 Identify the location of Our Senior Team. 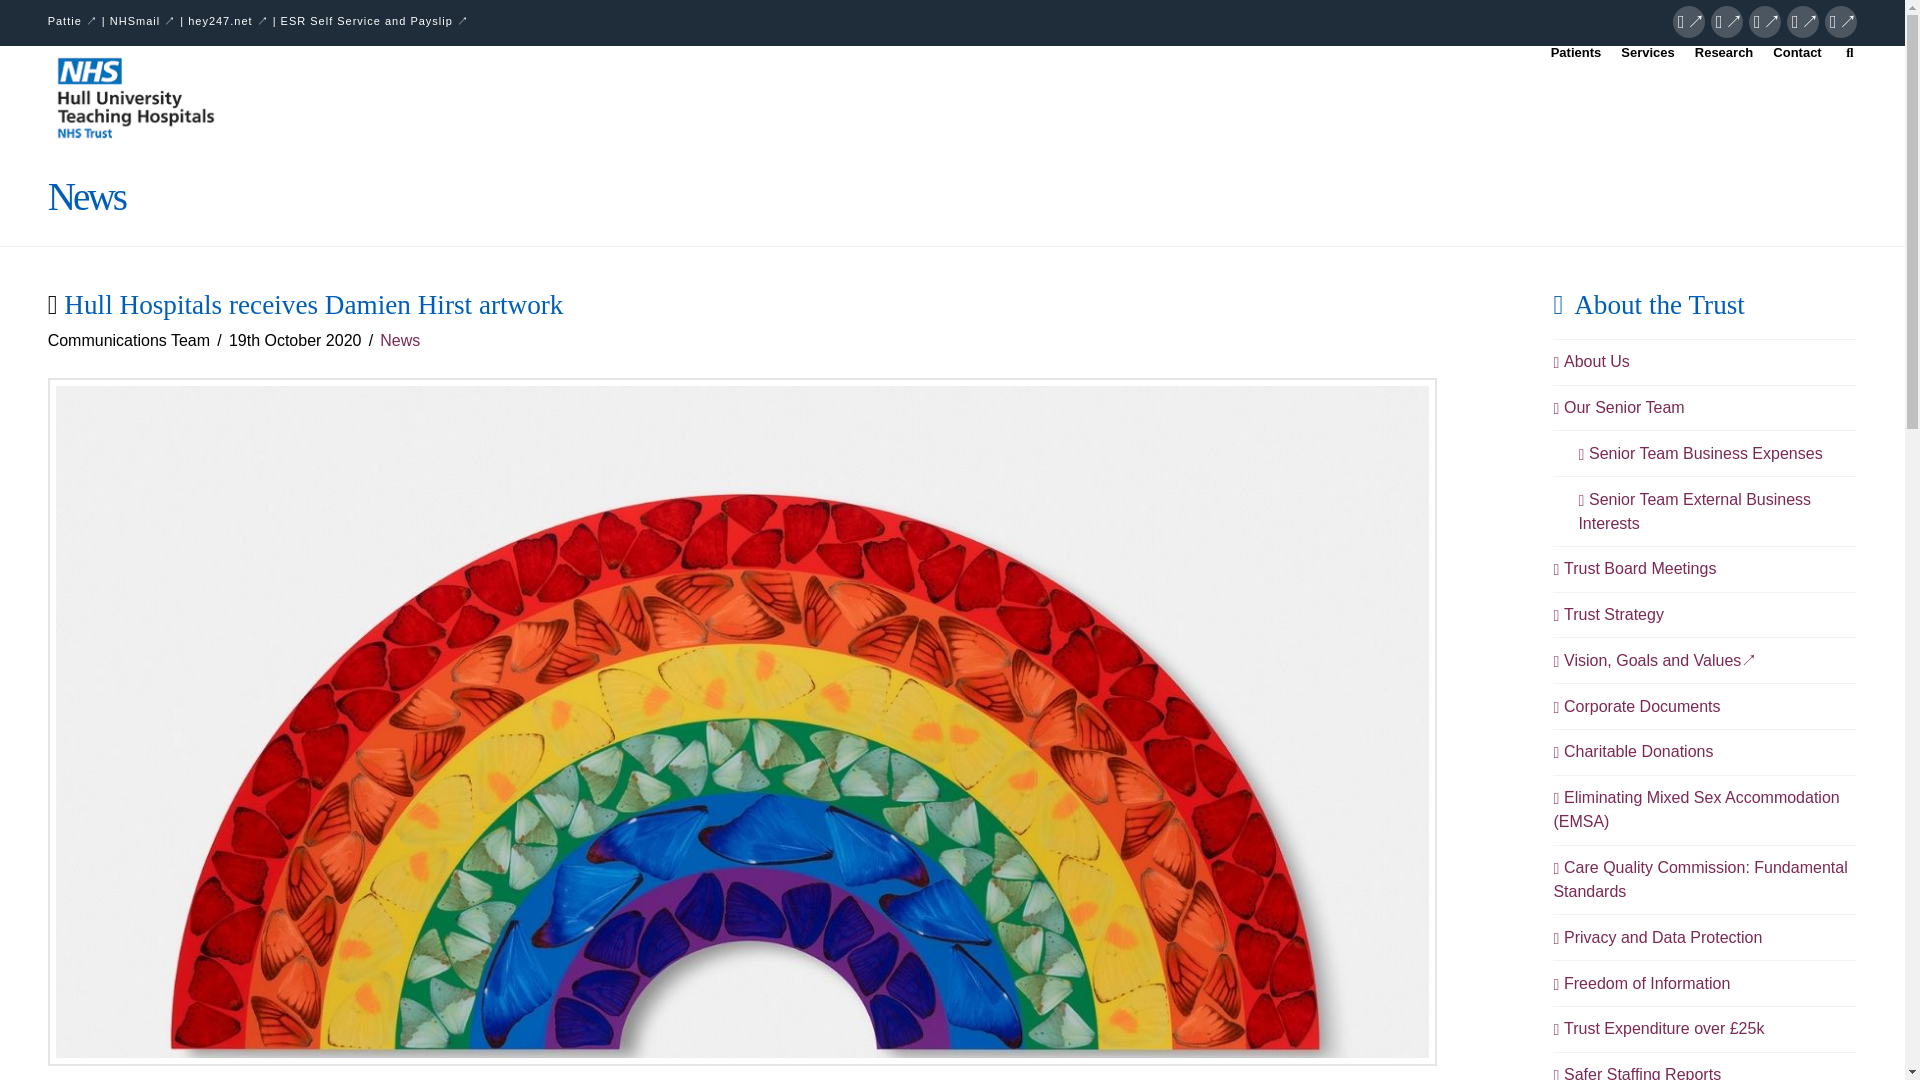
(1618, 408).